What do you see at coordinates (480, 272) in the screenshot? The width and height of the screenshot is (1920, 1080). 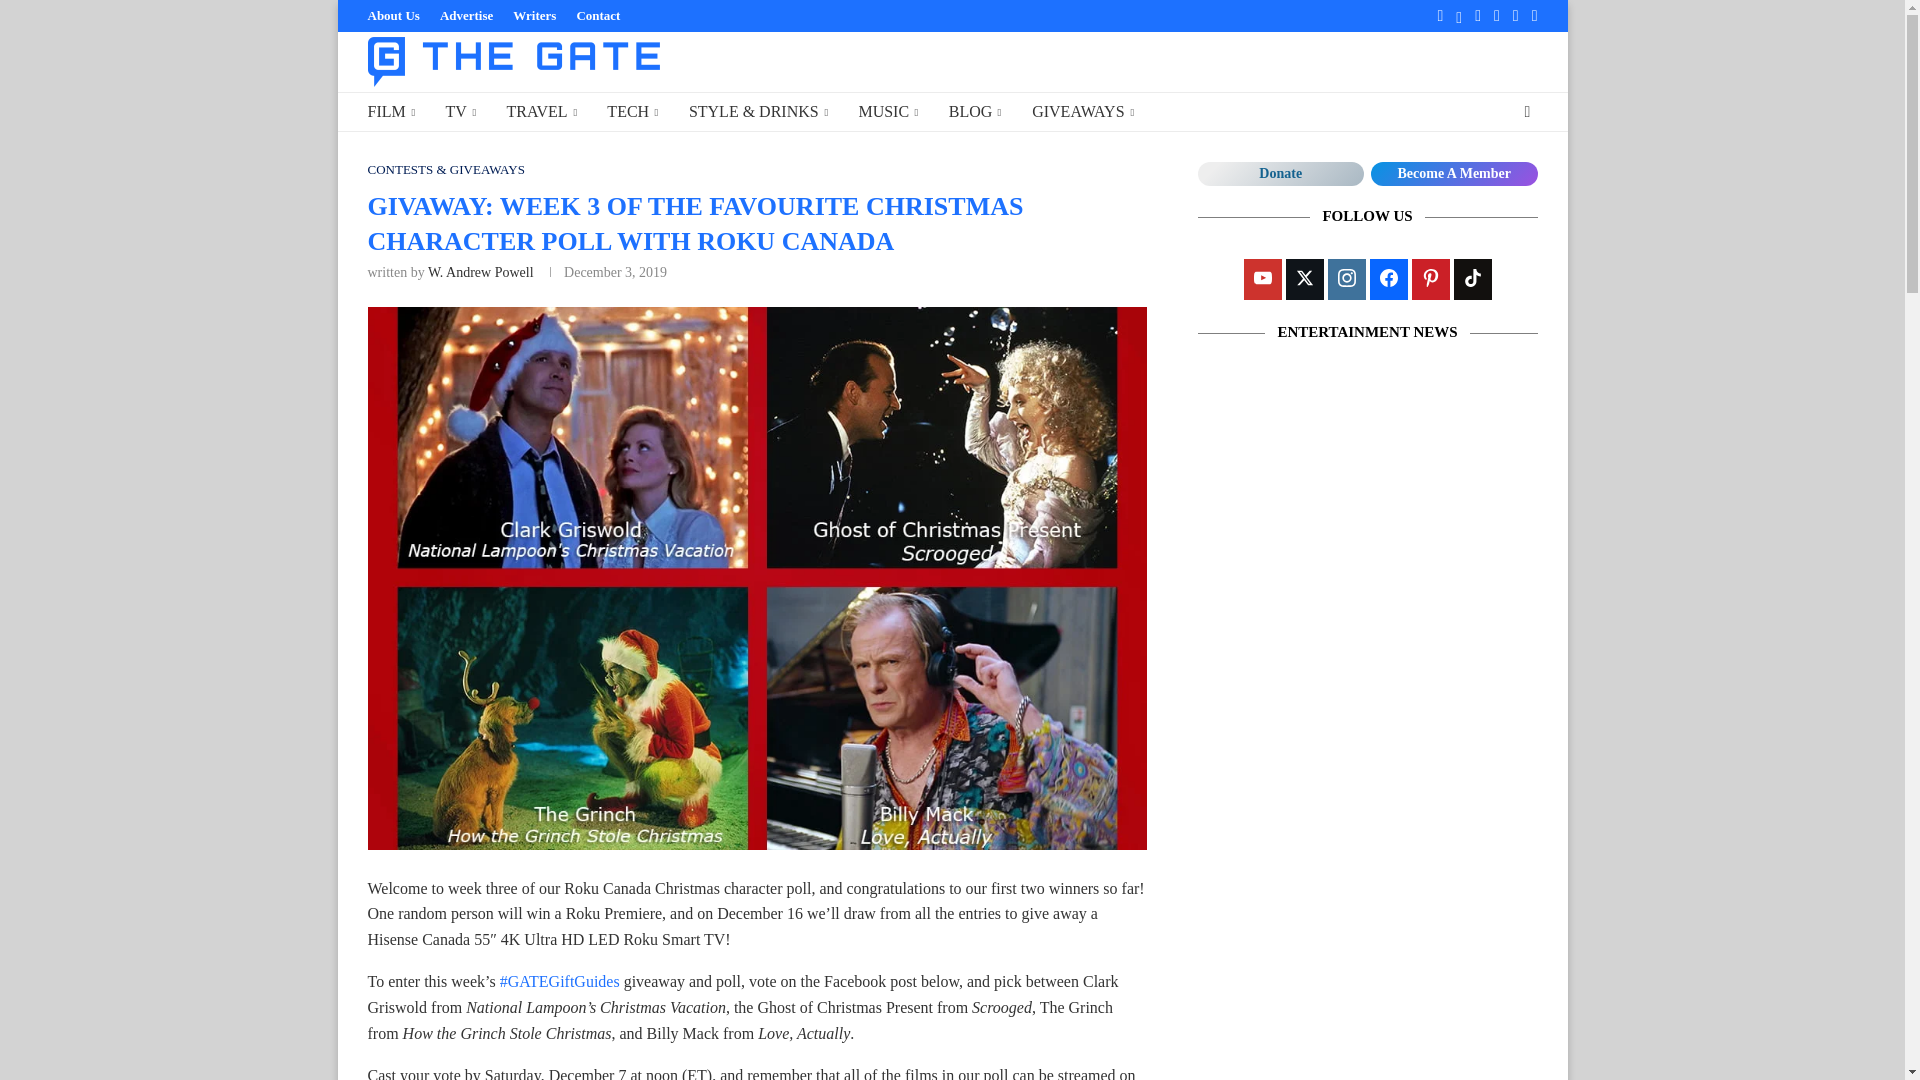 I see `W. Andrew Powell` at bounding box center [480, 272].